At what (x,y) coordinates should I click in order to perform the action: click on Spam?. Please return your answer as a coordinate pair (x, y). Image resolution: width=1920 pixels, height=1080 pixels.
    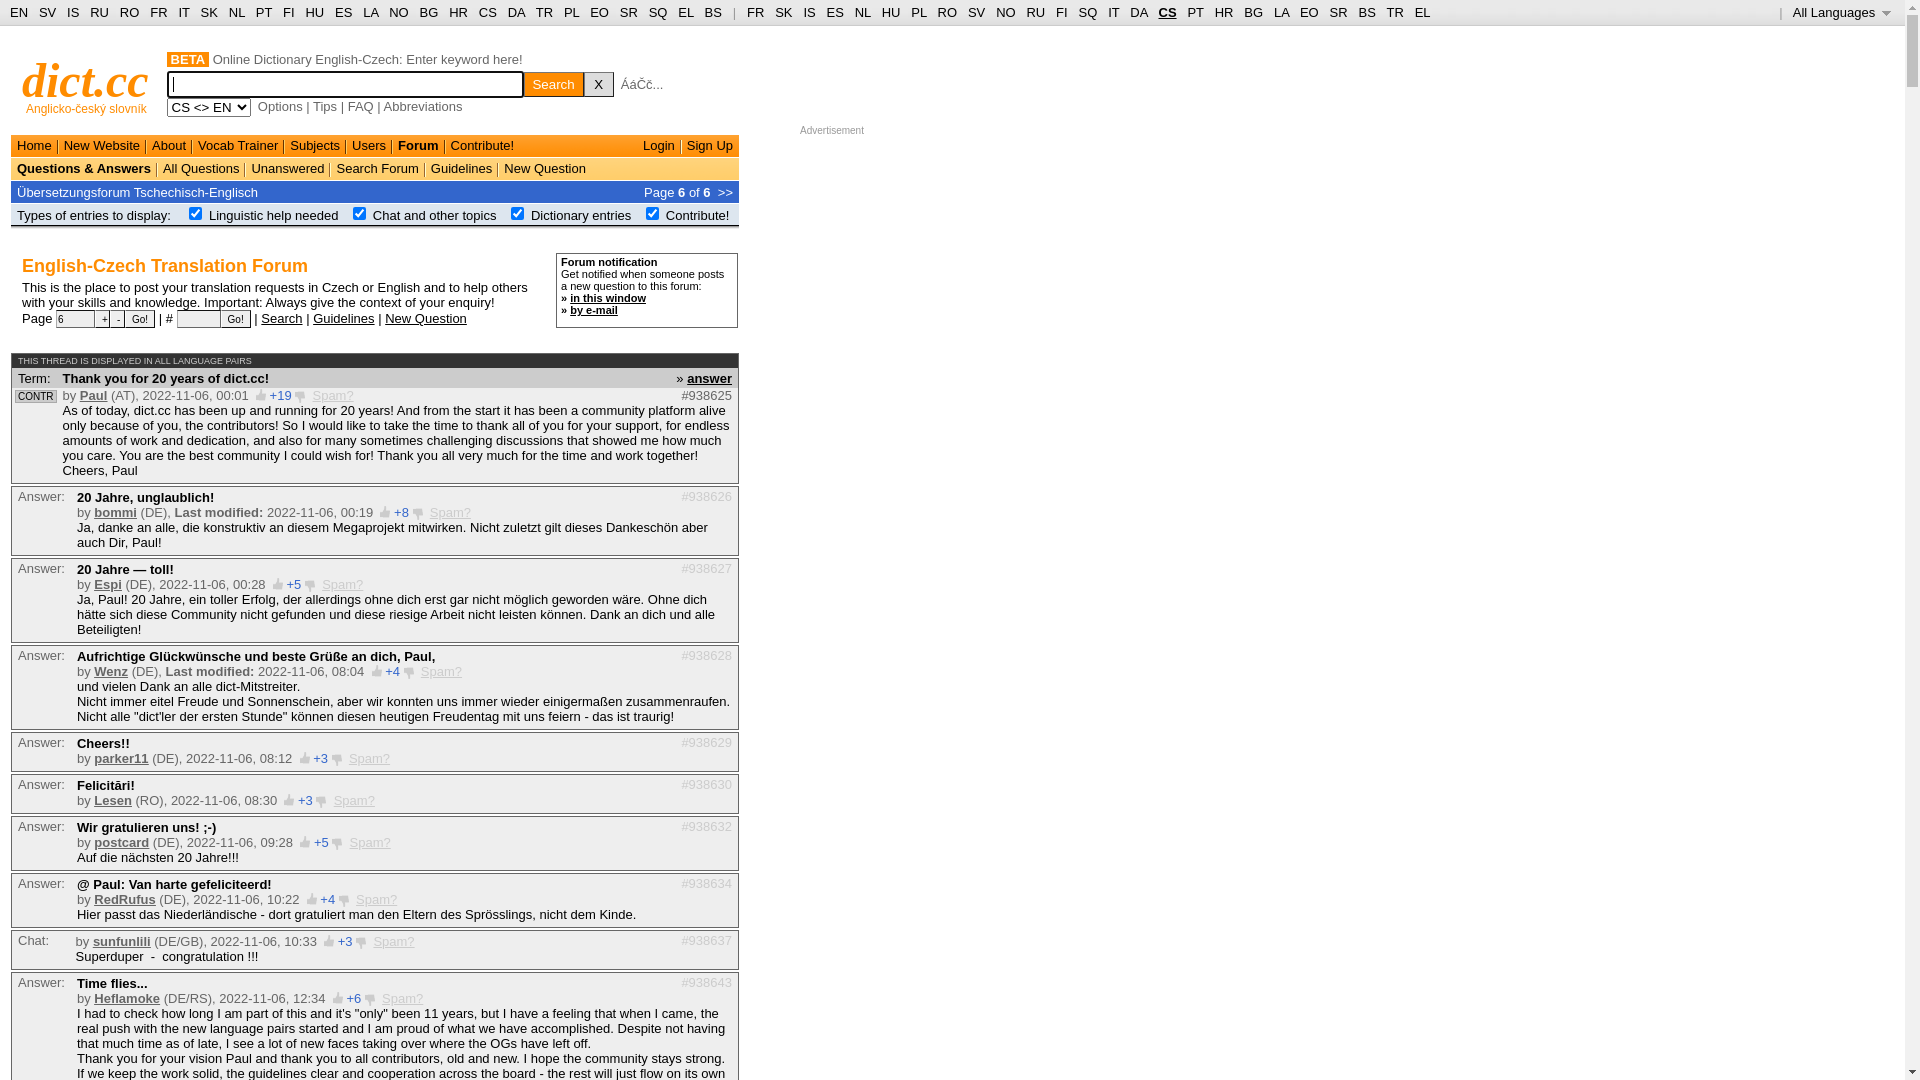
    Looking at the image, I should click on (370, 842).